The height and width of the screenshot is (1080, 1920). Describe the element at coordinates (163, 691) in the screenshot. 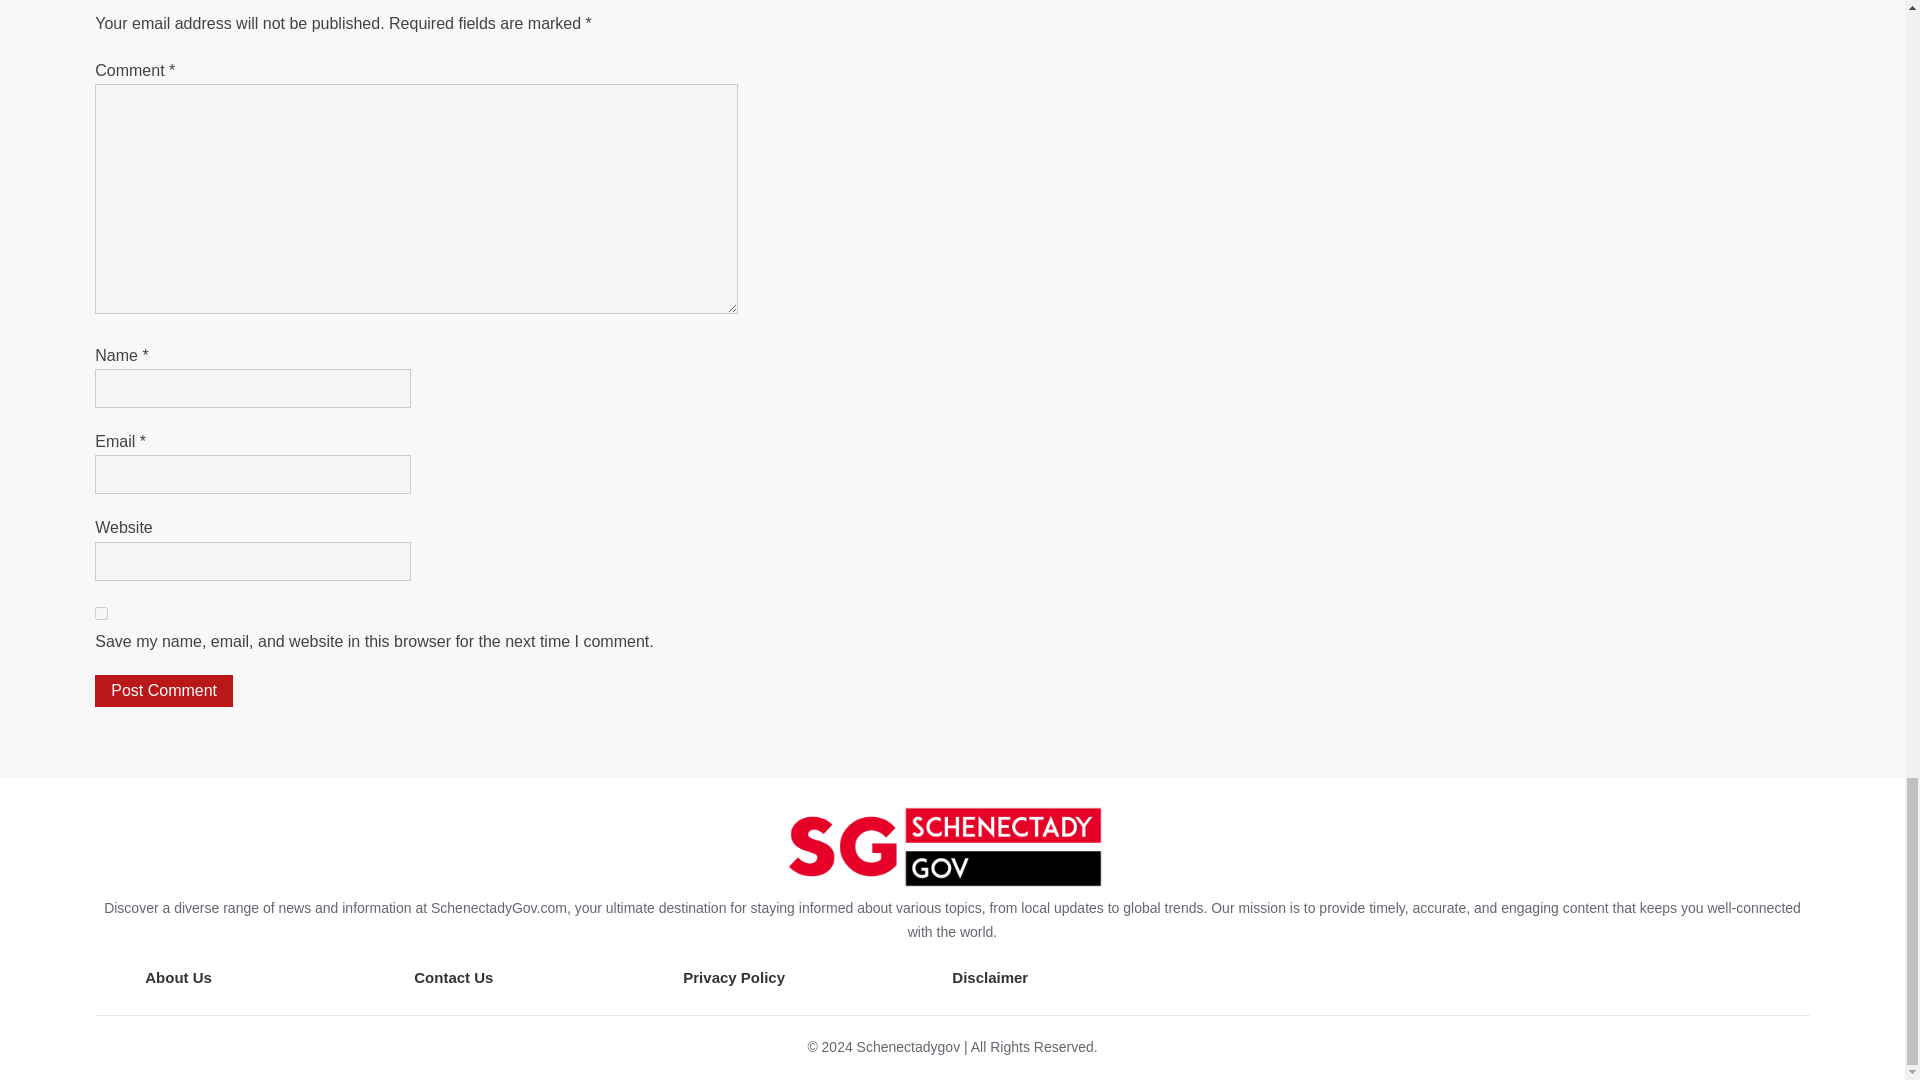

I see `Post Comment` at that location.